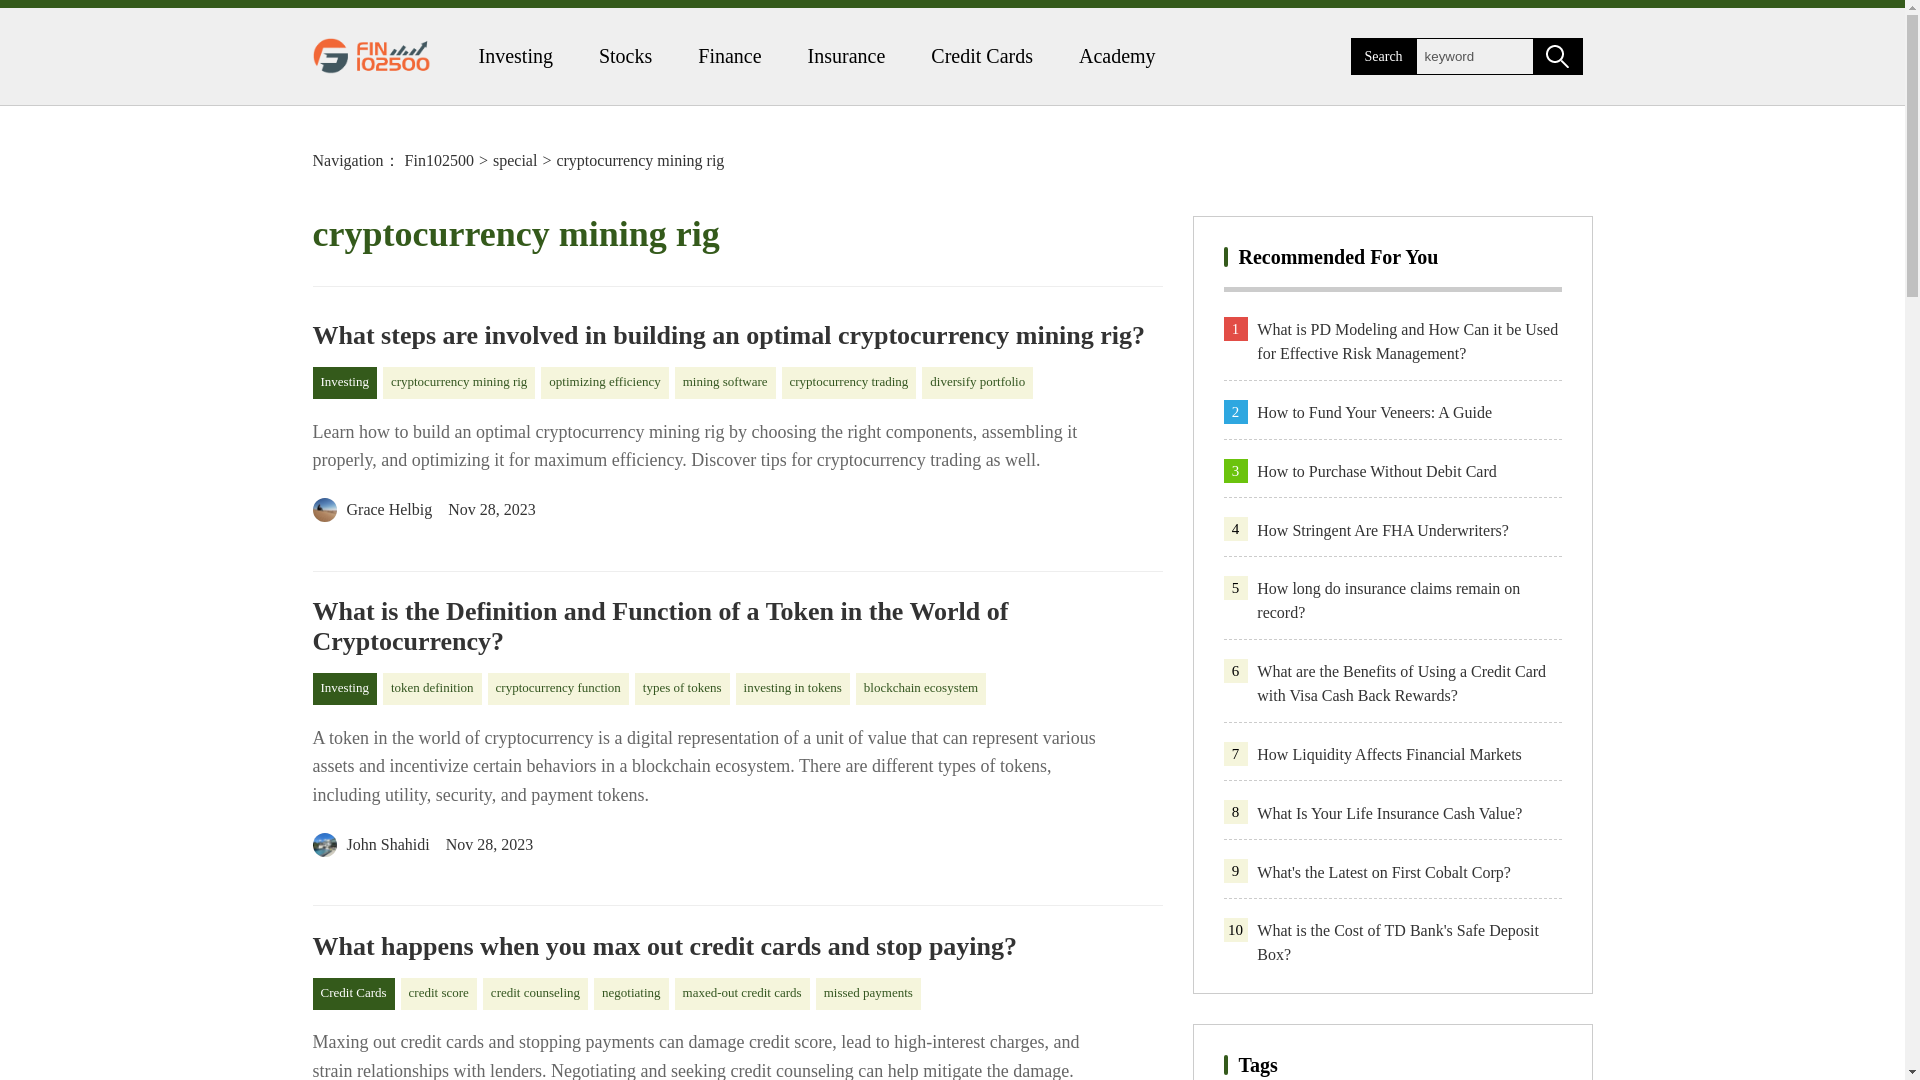 The height and width of the screenshot is (1080, 1920). What do you see at coordinates (372, 510) in the screenshot?
I see `Grace Helbig` at bounding box center [372, 510].